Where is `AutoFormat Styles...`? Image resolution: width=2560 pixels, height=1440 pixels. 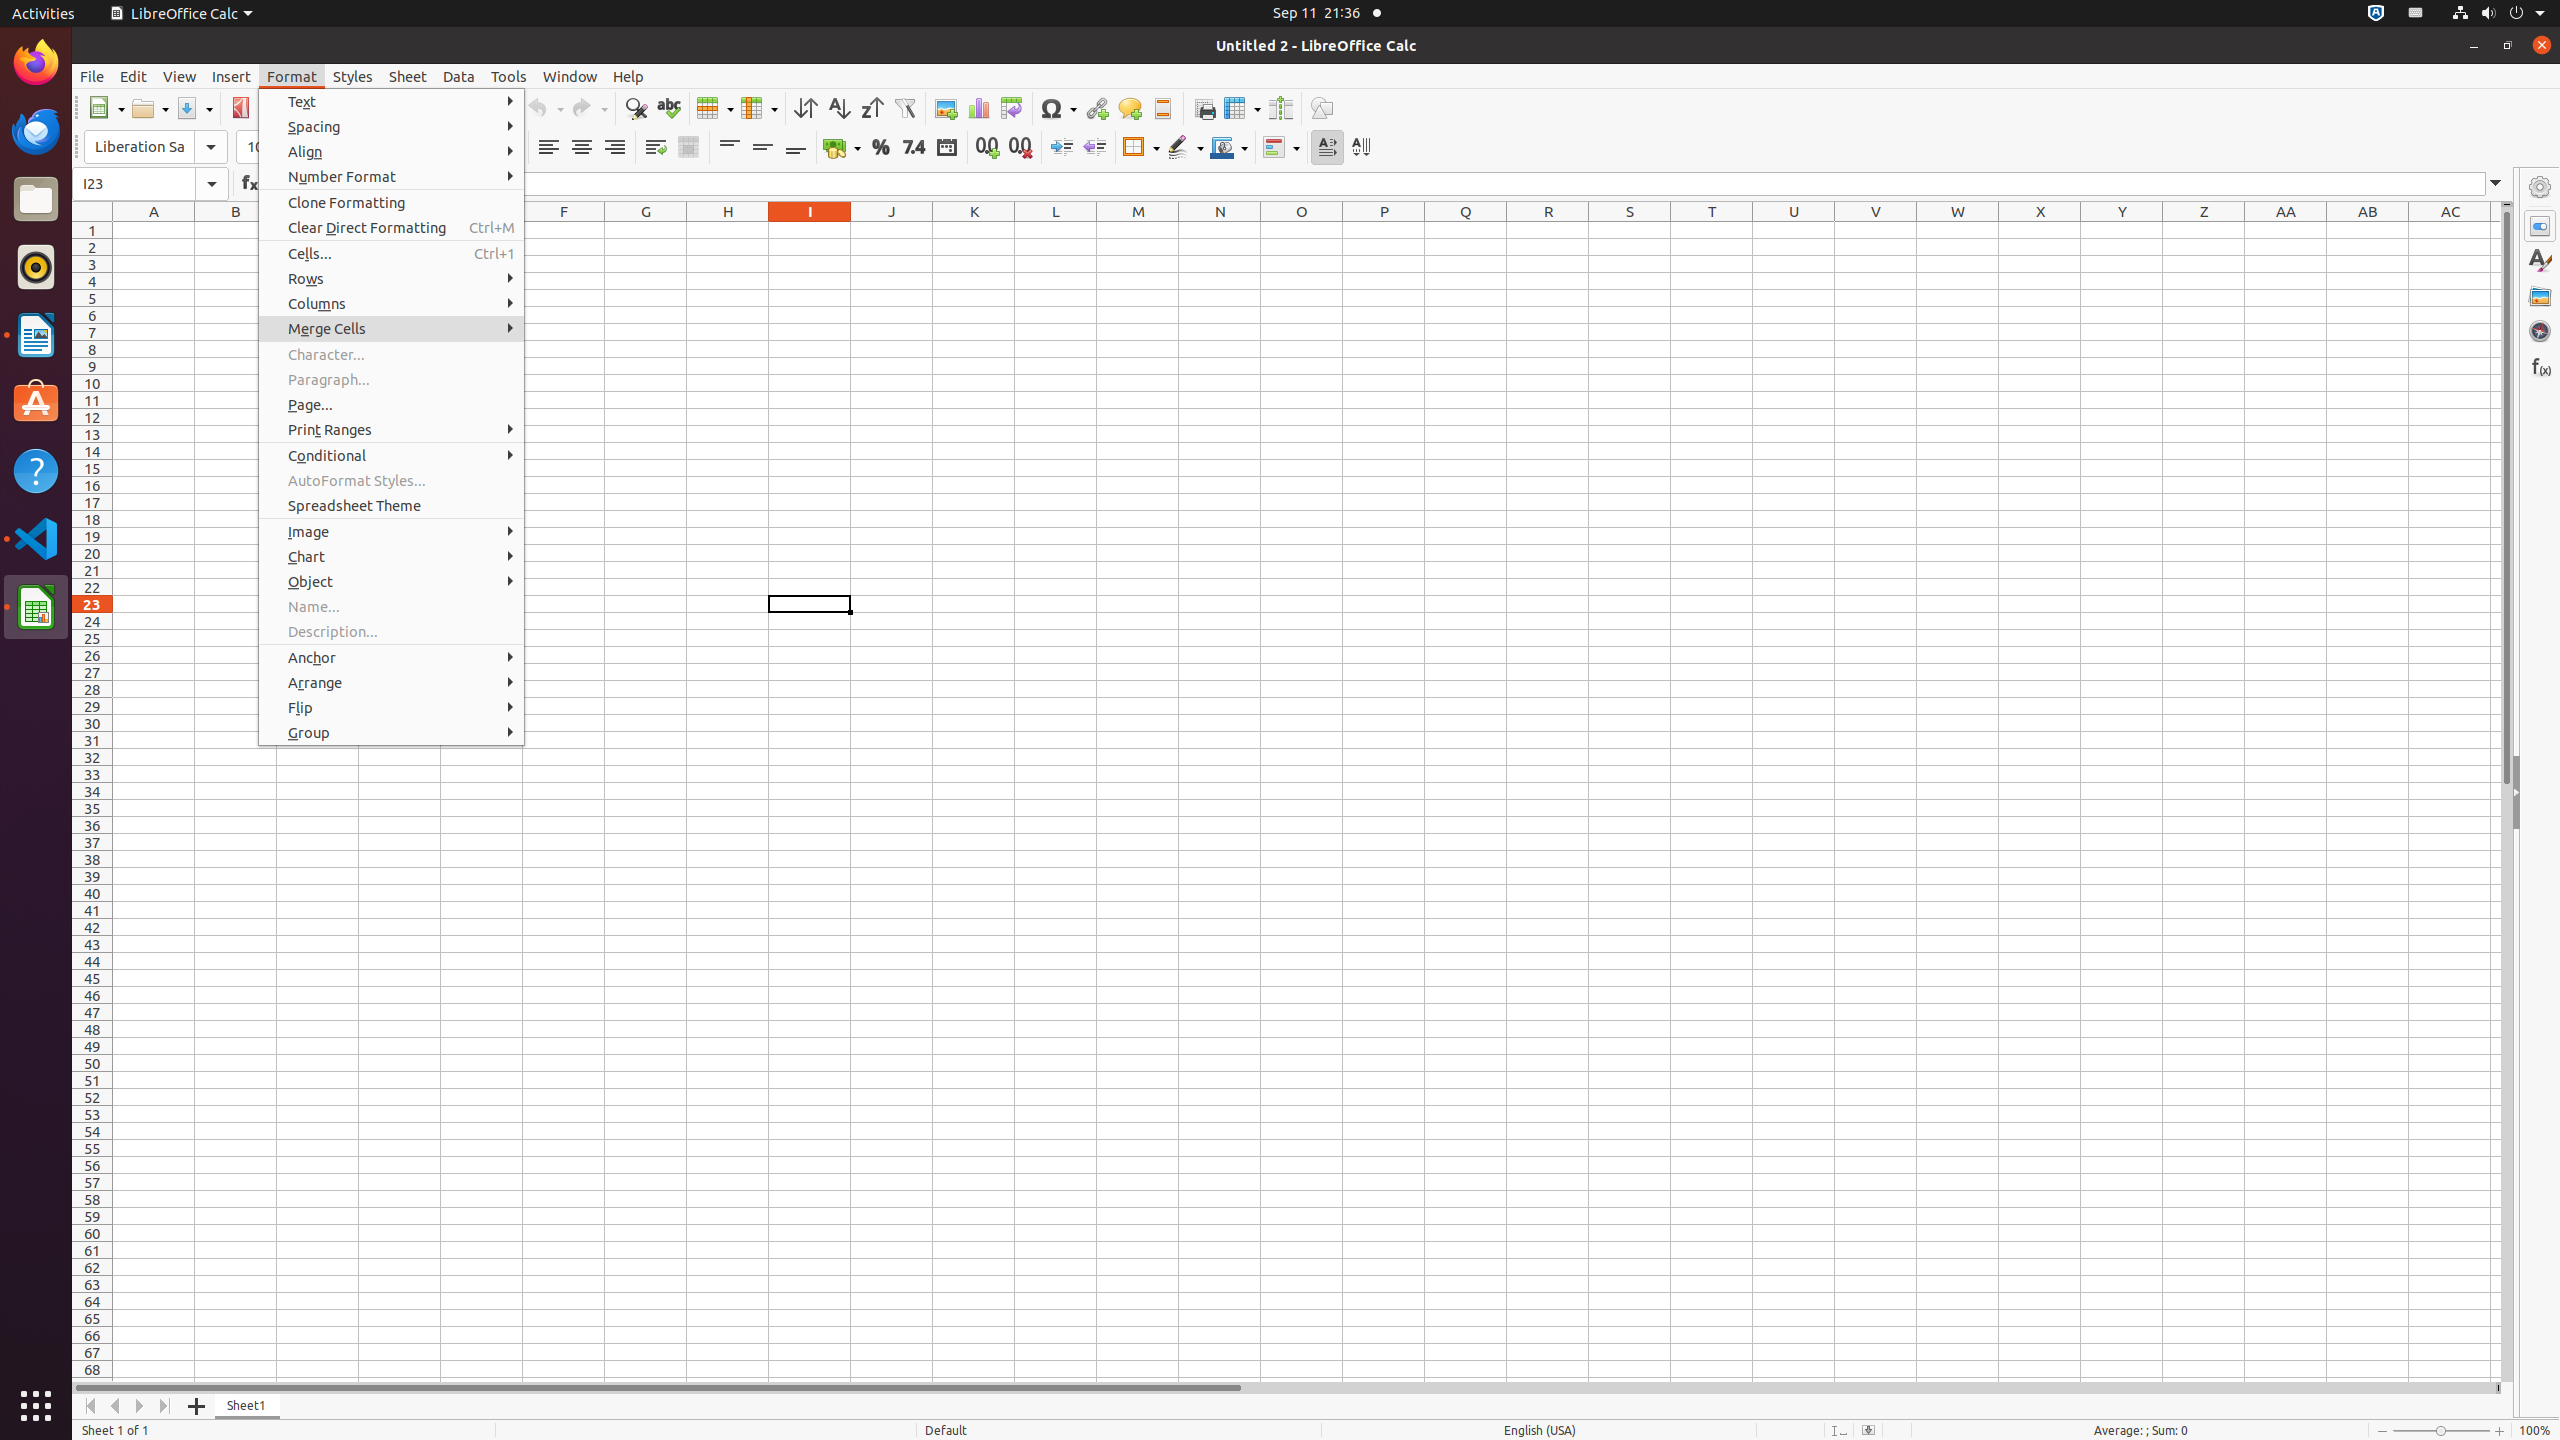 AutoFormat Styles... is located at coordinates (392, 480).